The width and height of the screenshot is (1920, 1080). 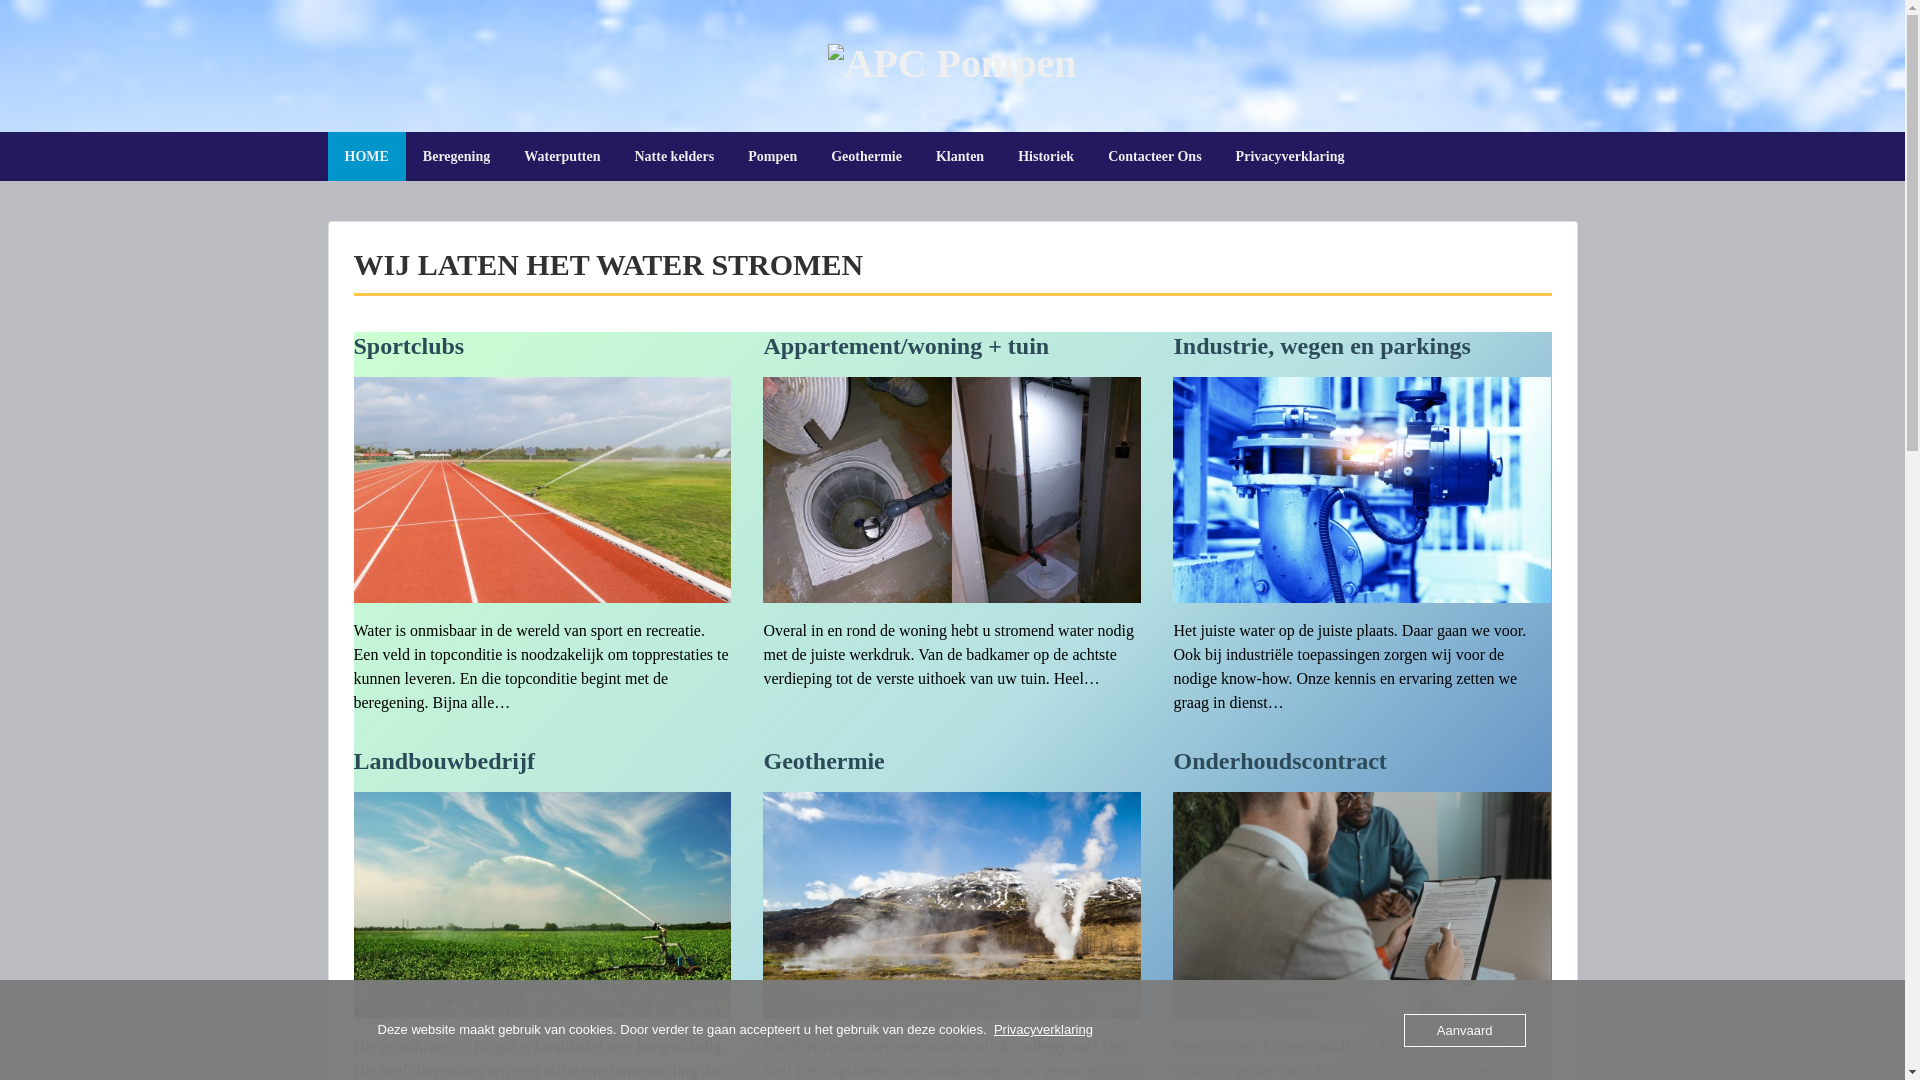 I want to click on Pompen, so click(x=772, y=156).